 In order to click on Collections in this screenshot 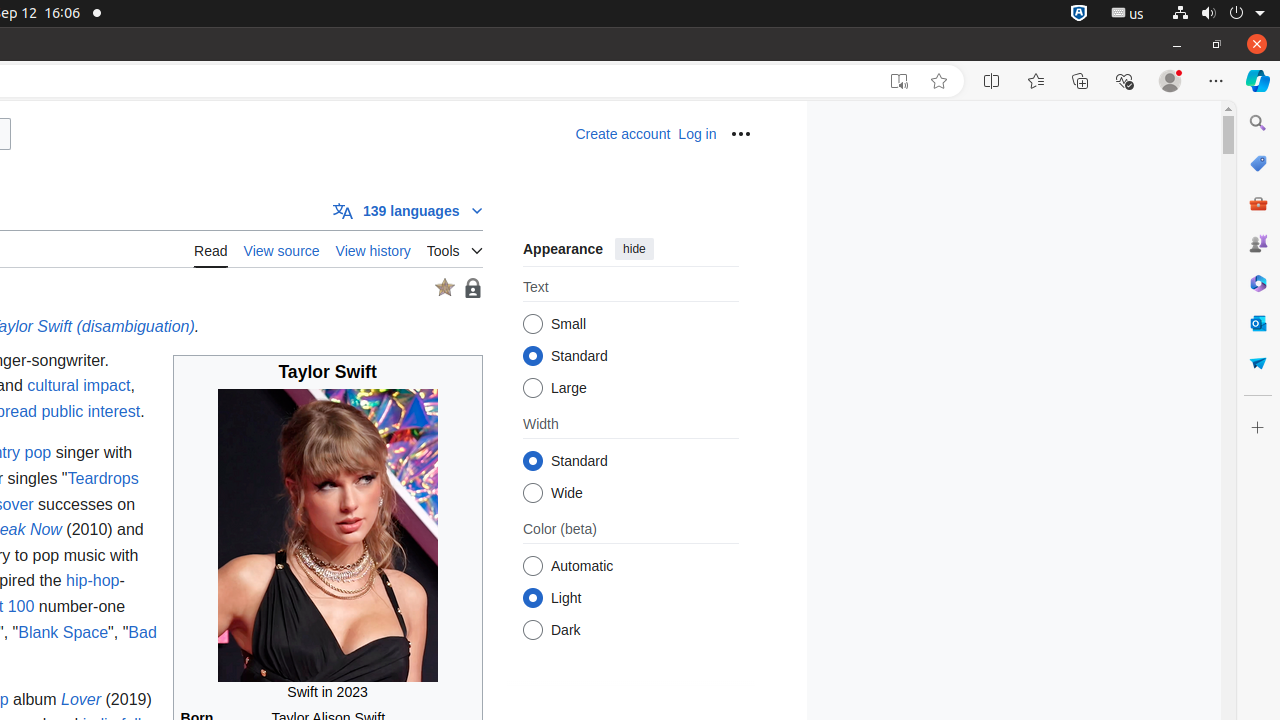, I will do `click(1080, 81)`.